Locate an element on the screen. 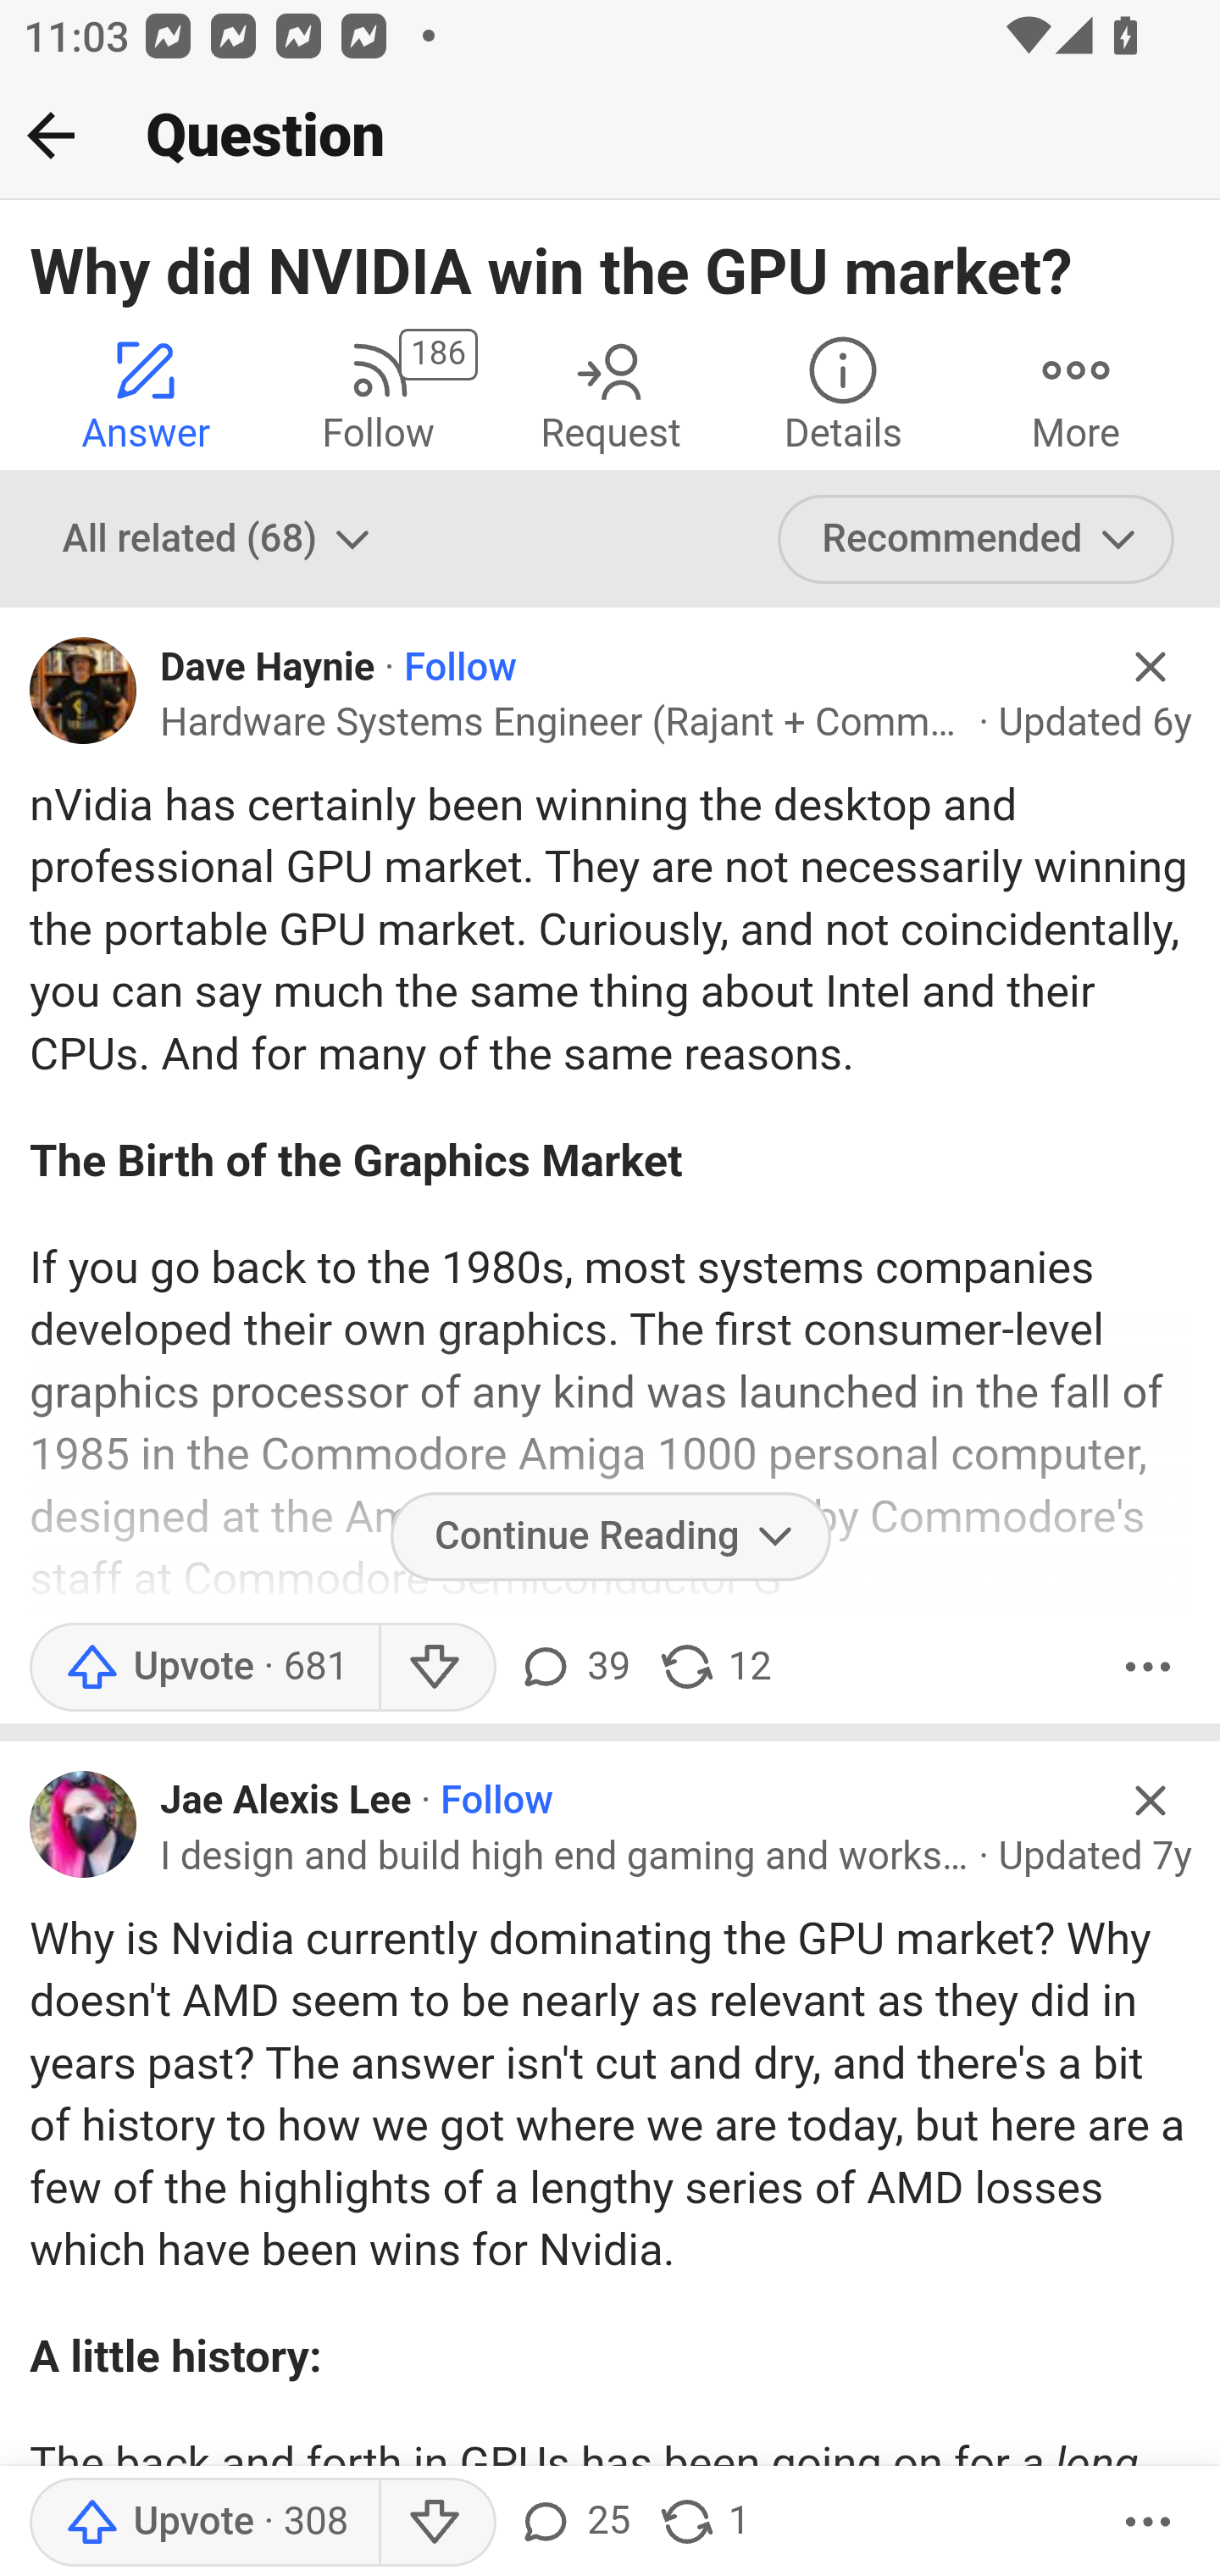  Back is located at coordinates (51, 135).